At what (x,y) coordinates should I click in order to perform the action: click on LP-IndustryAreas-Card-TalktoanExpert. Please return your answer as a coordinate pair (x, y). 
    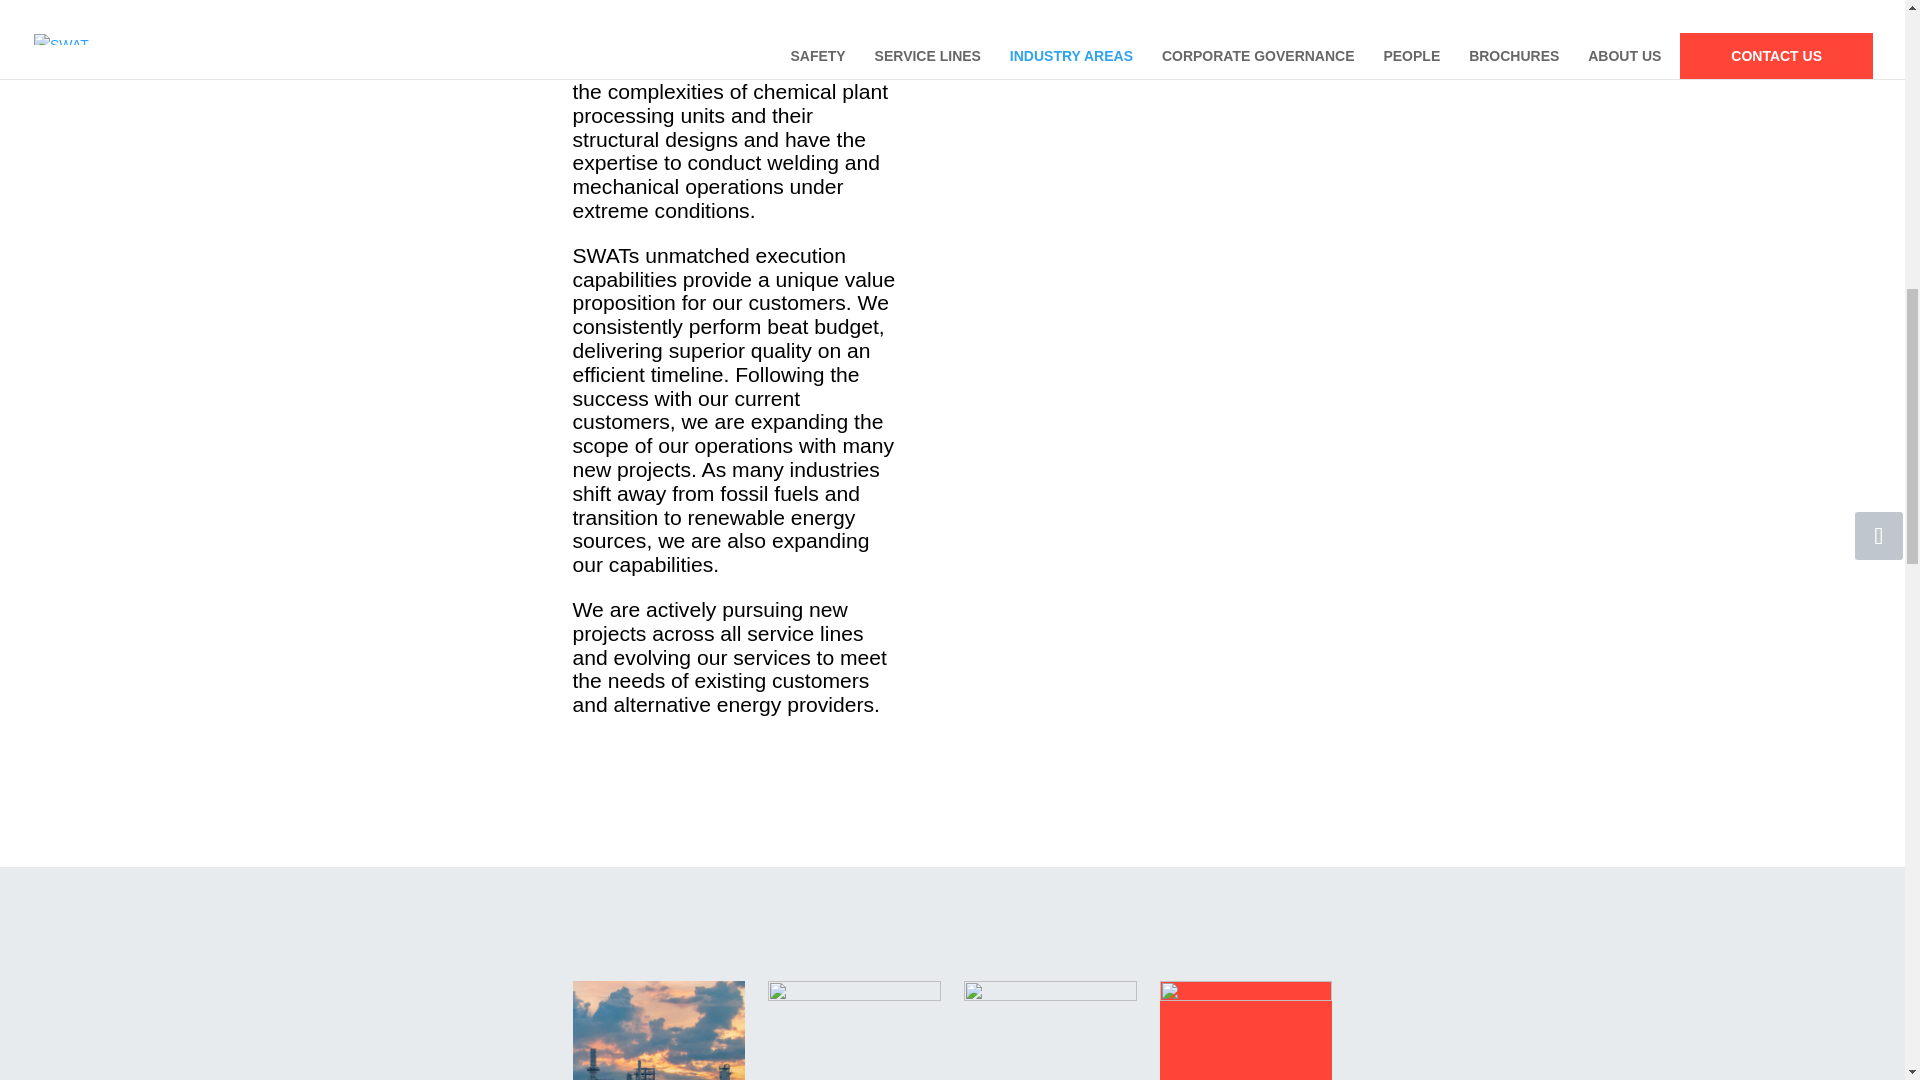
    Looking at the image, I should click on (1246, 1030).